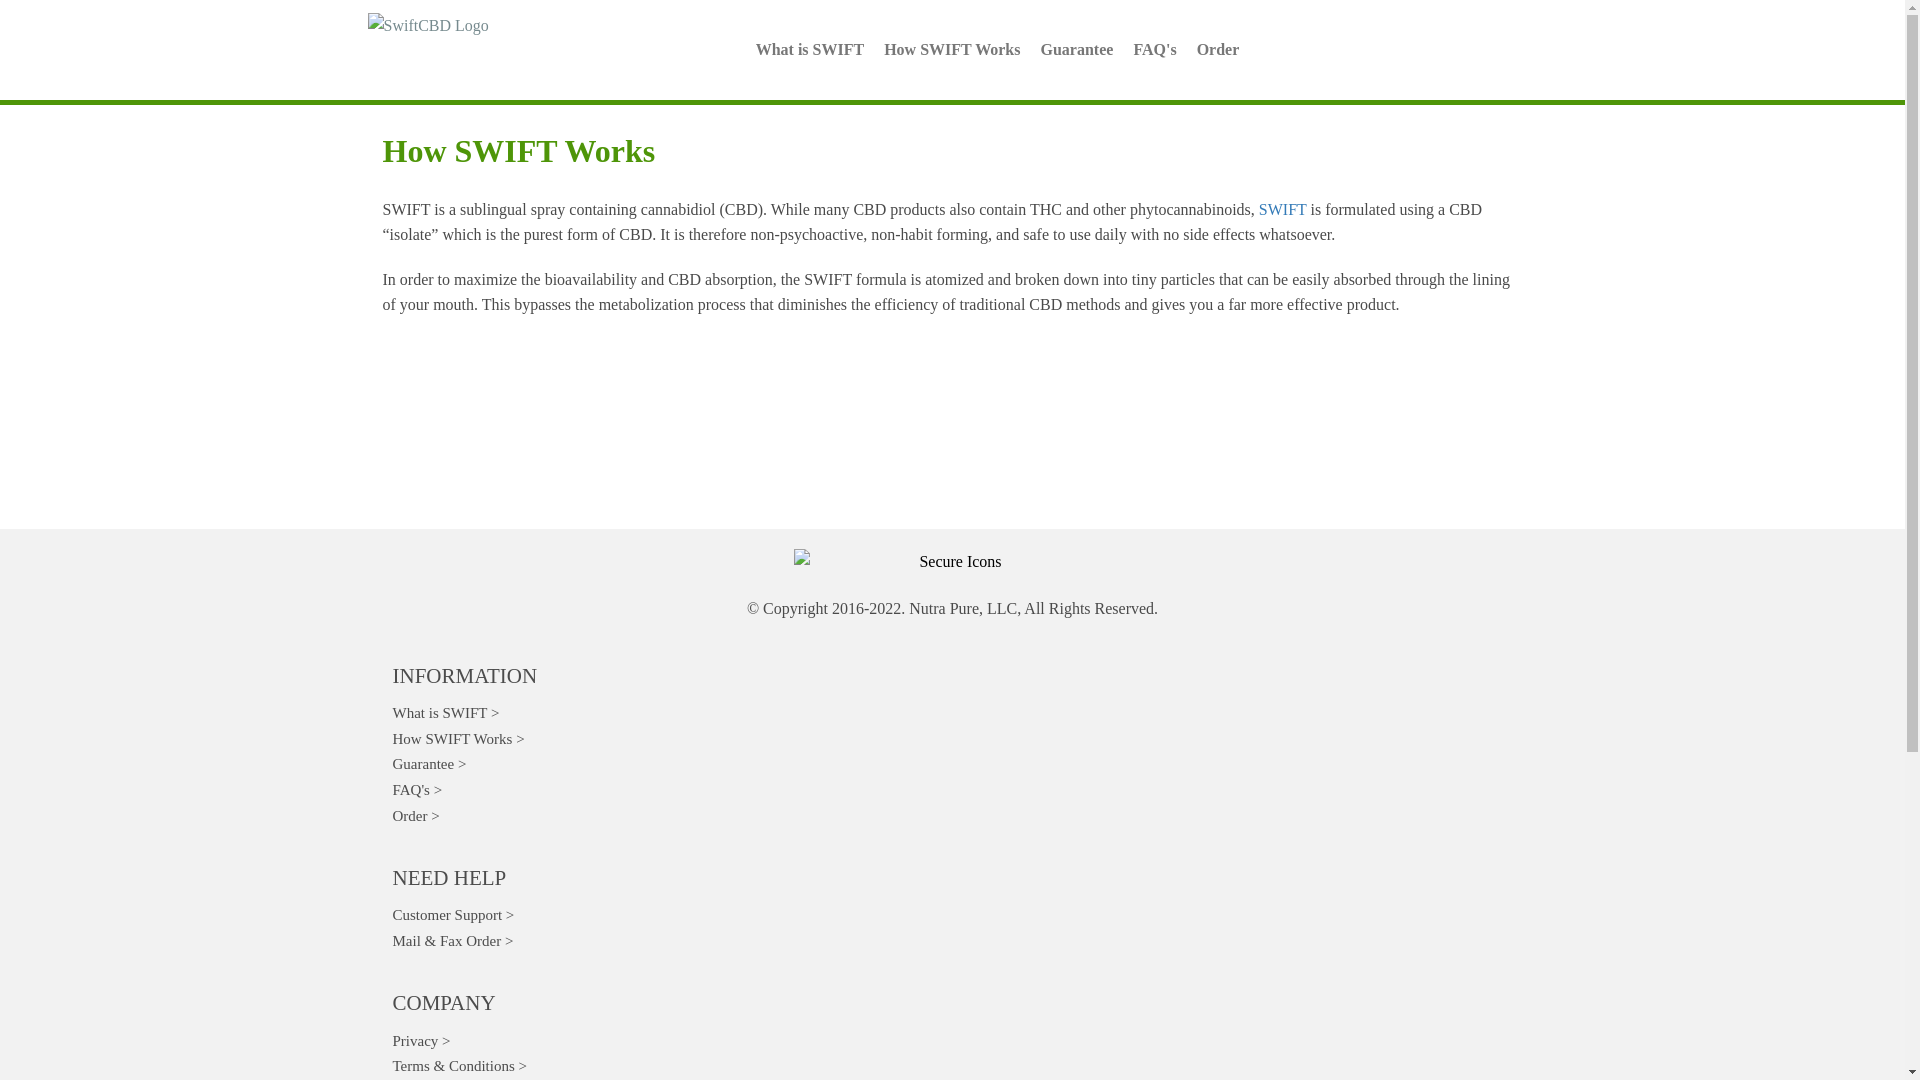 This screenshot has width=1920, height=1080. Describe the element at coordinates (1283, 209) in the screenshot. I see `SWIFT` at that location.